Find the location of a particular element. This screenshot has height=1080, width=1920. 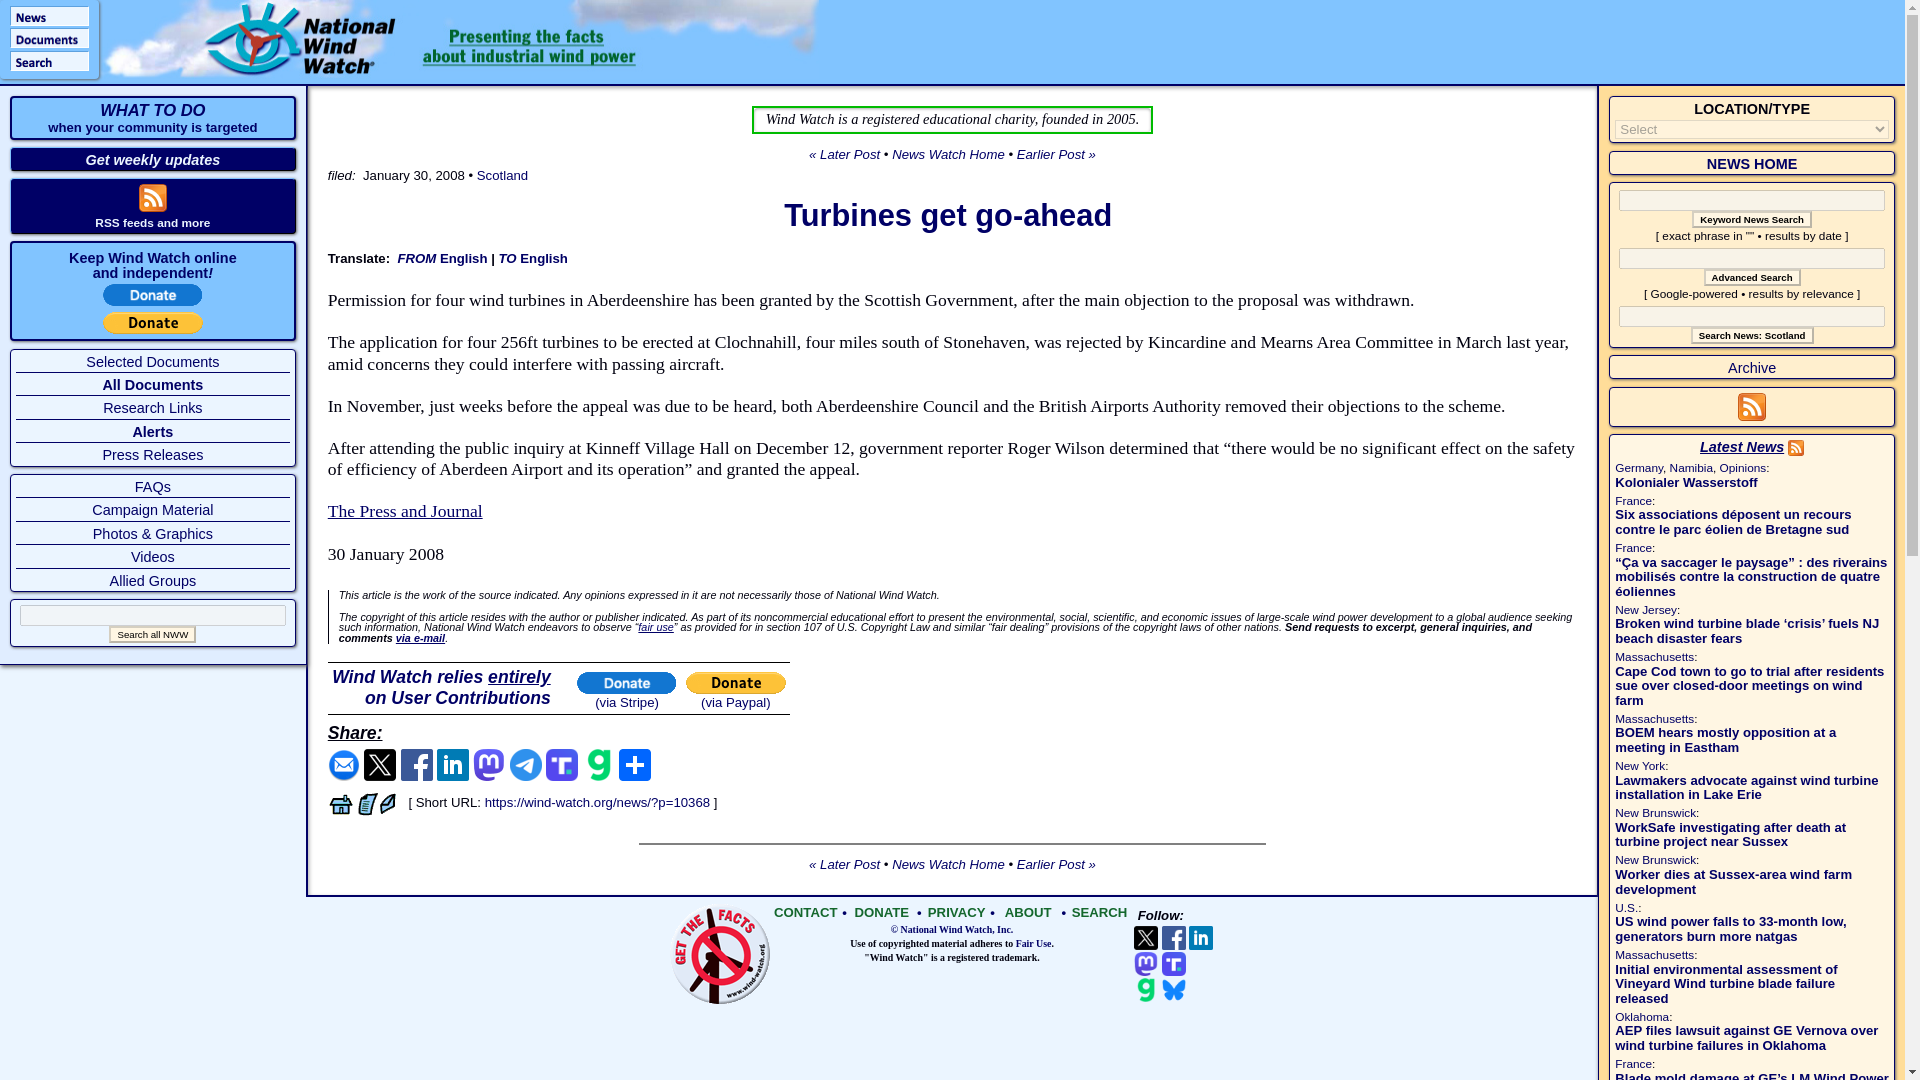

NEWS HOME is located at coordinates (1752, 163).